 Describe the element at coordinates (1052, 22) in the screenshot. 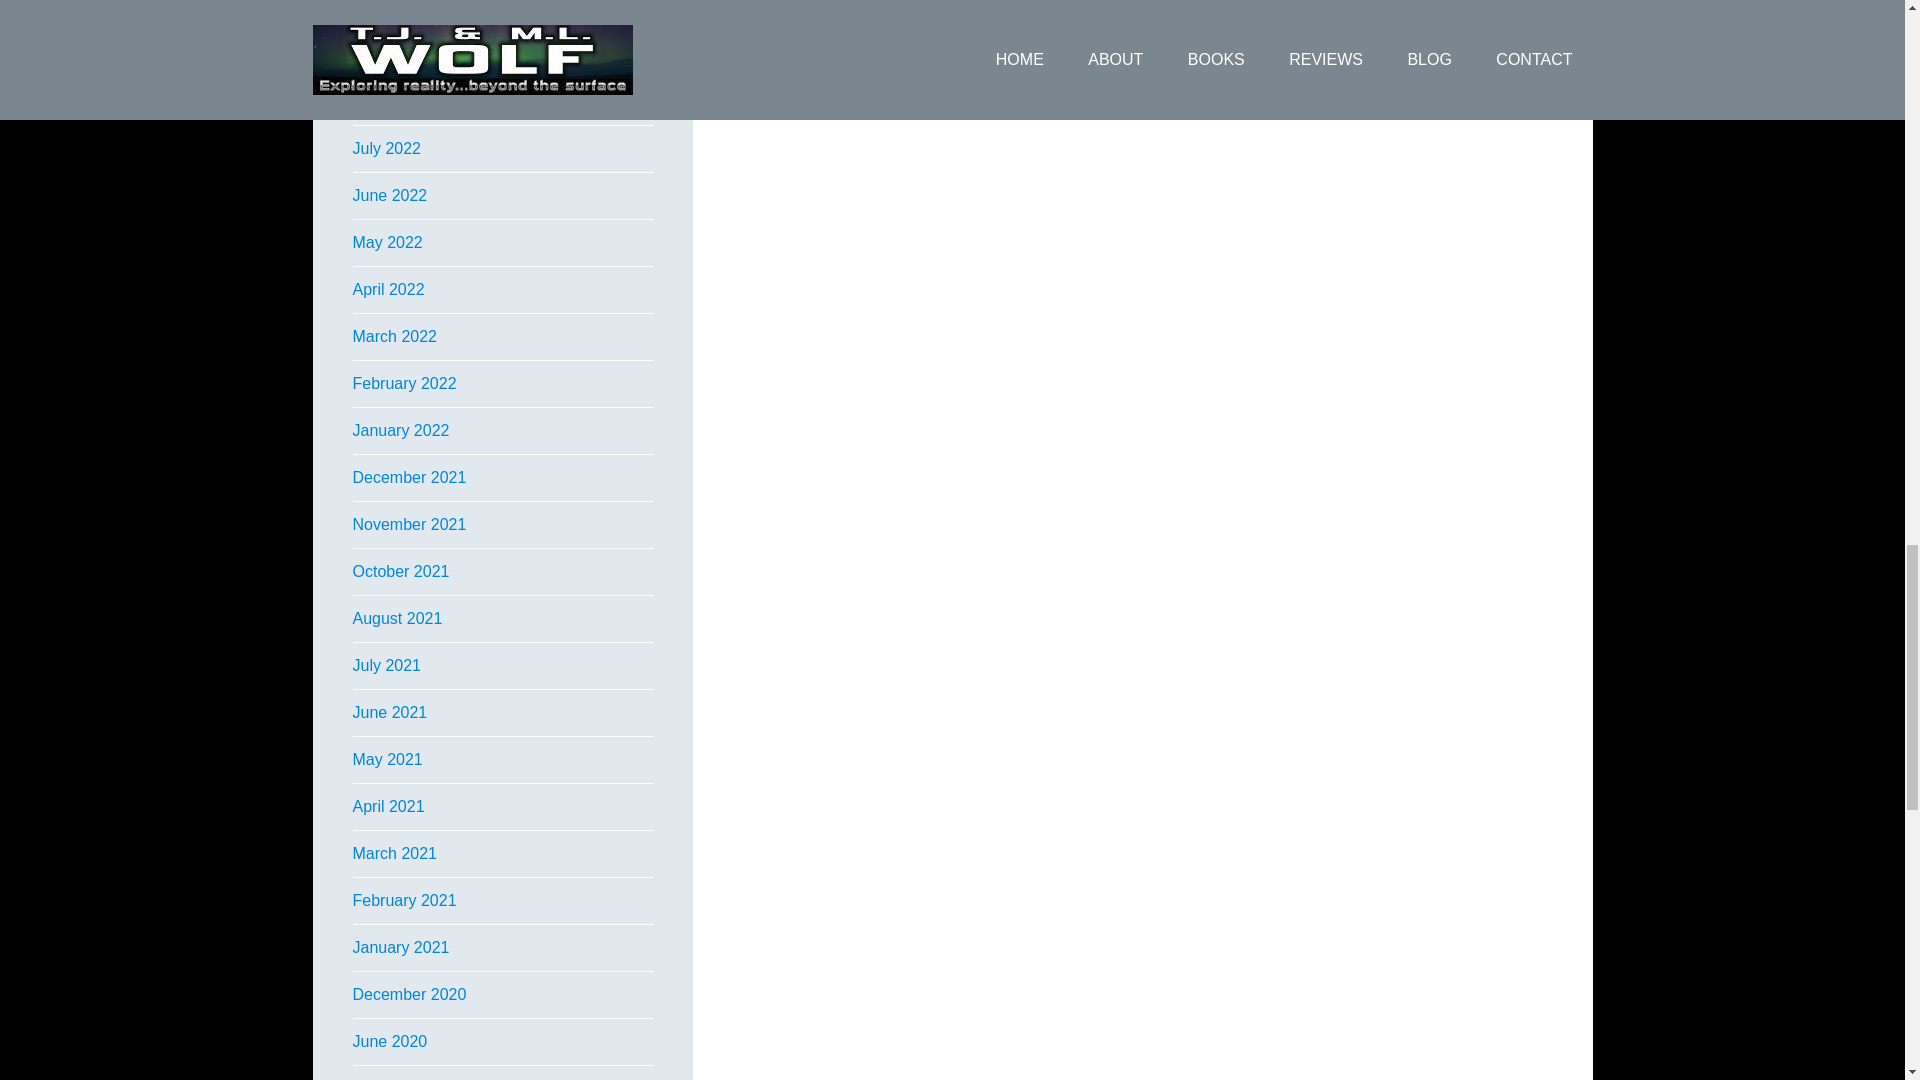

I see `YouTube video player` at that location.